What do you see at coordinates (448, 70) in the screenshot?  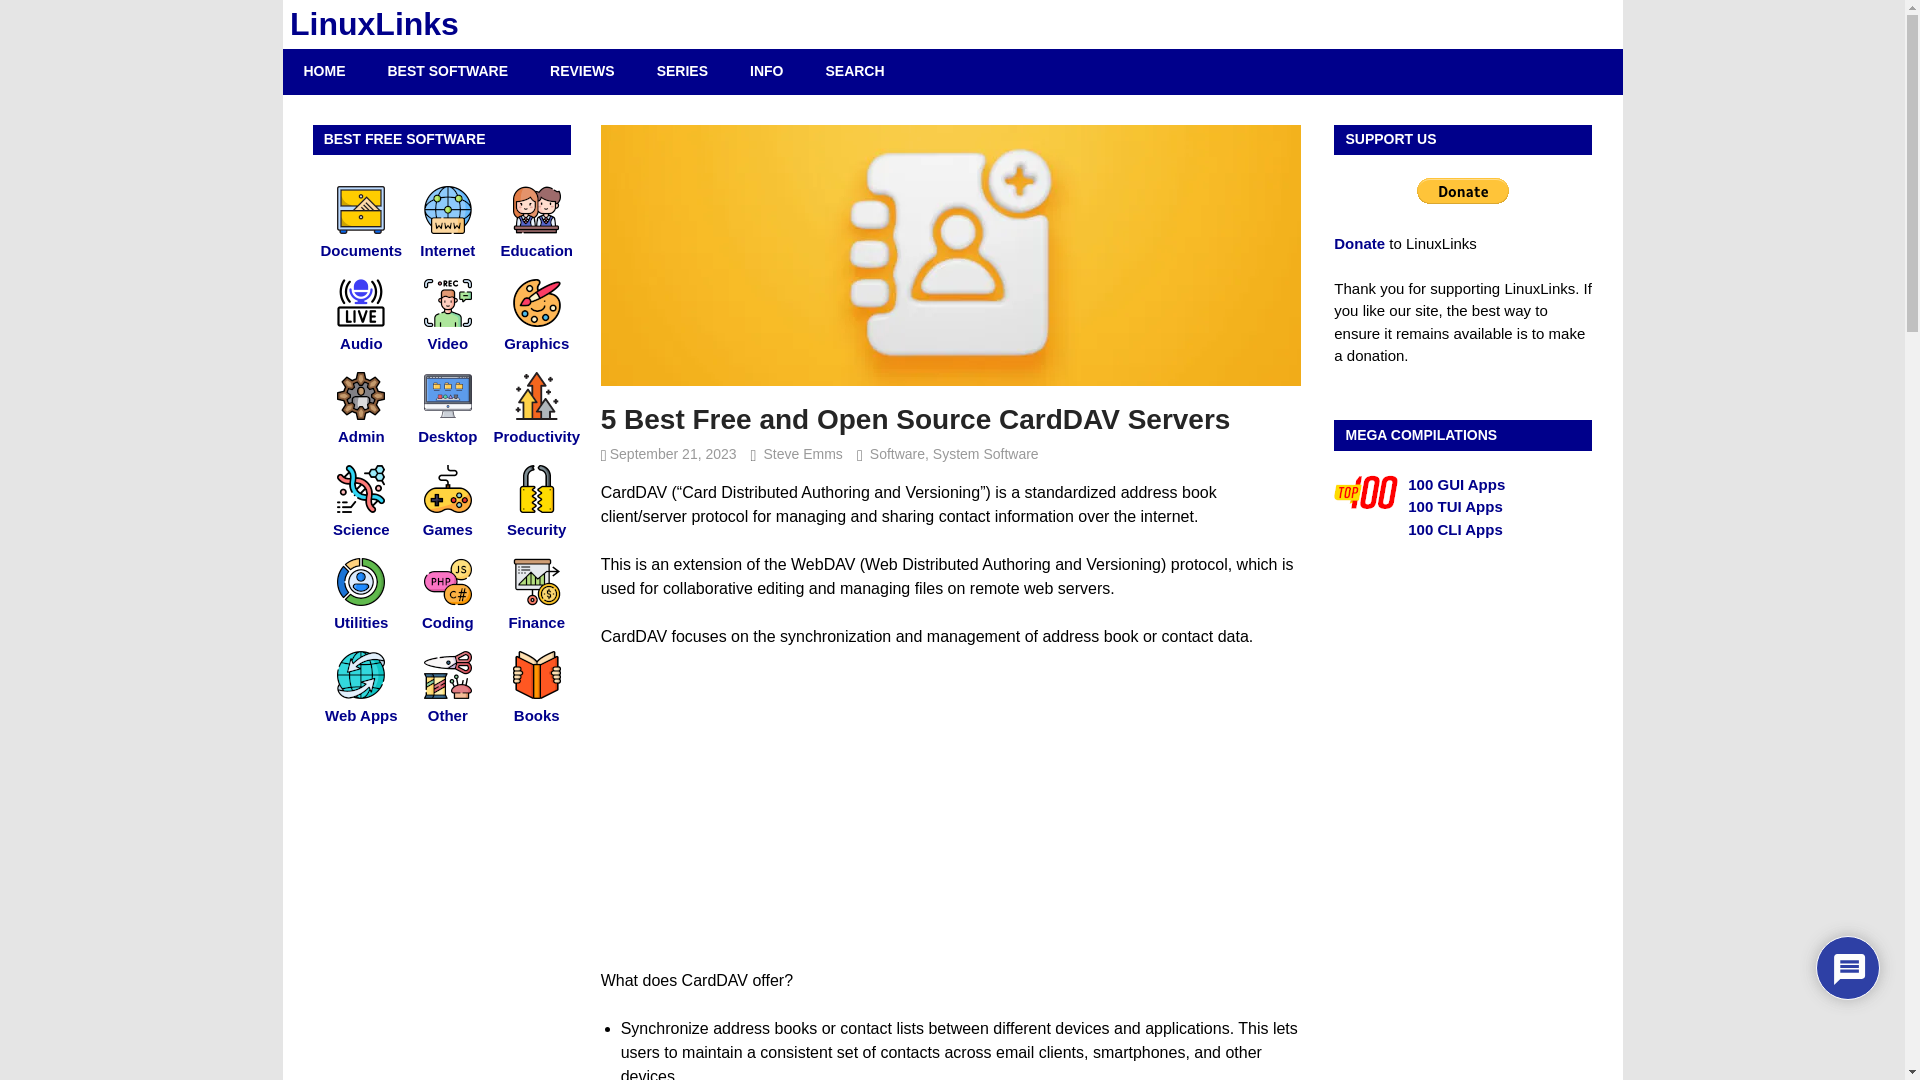 I see `BEST SOFTWARE` at bounding box center [448, 70].